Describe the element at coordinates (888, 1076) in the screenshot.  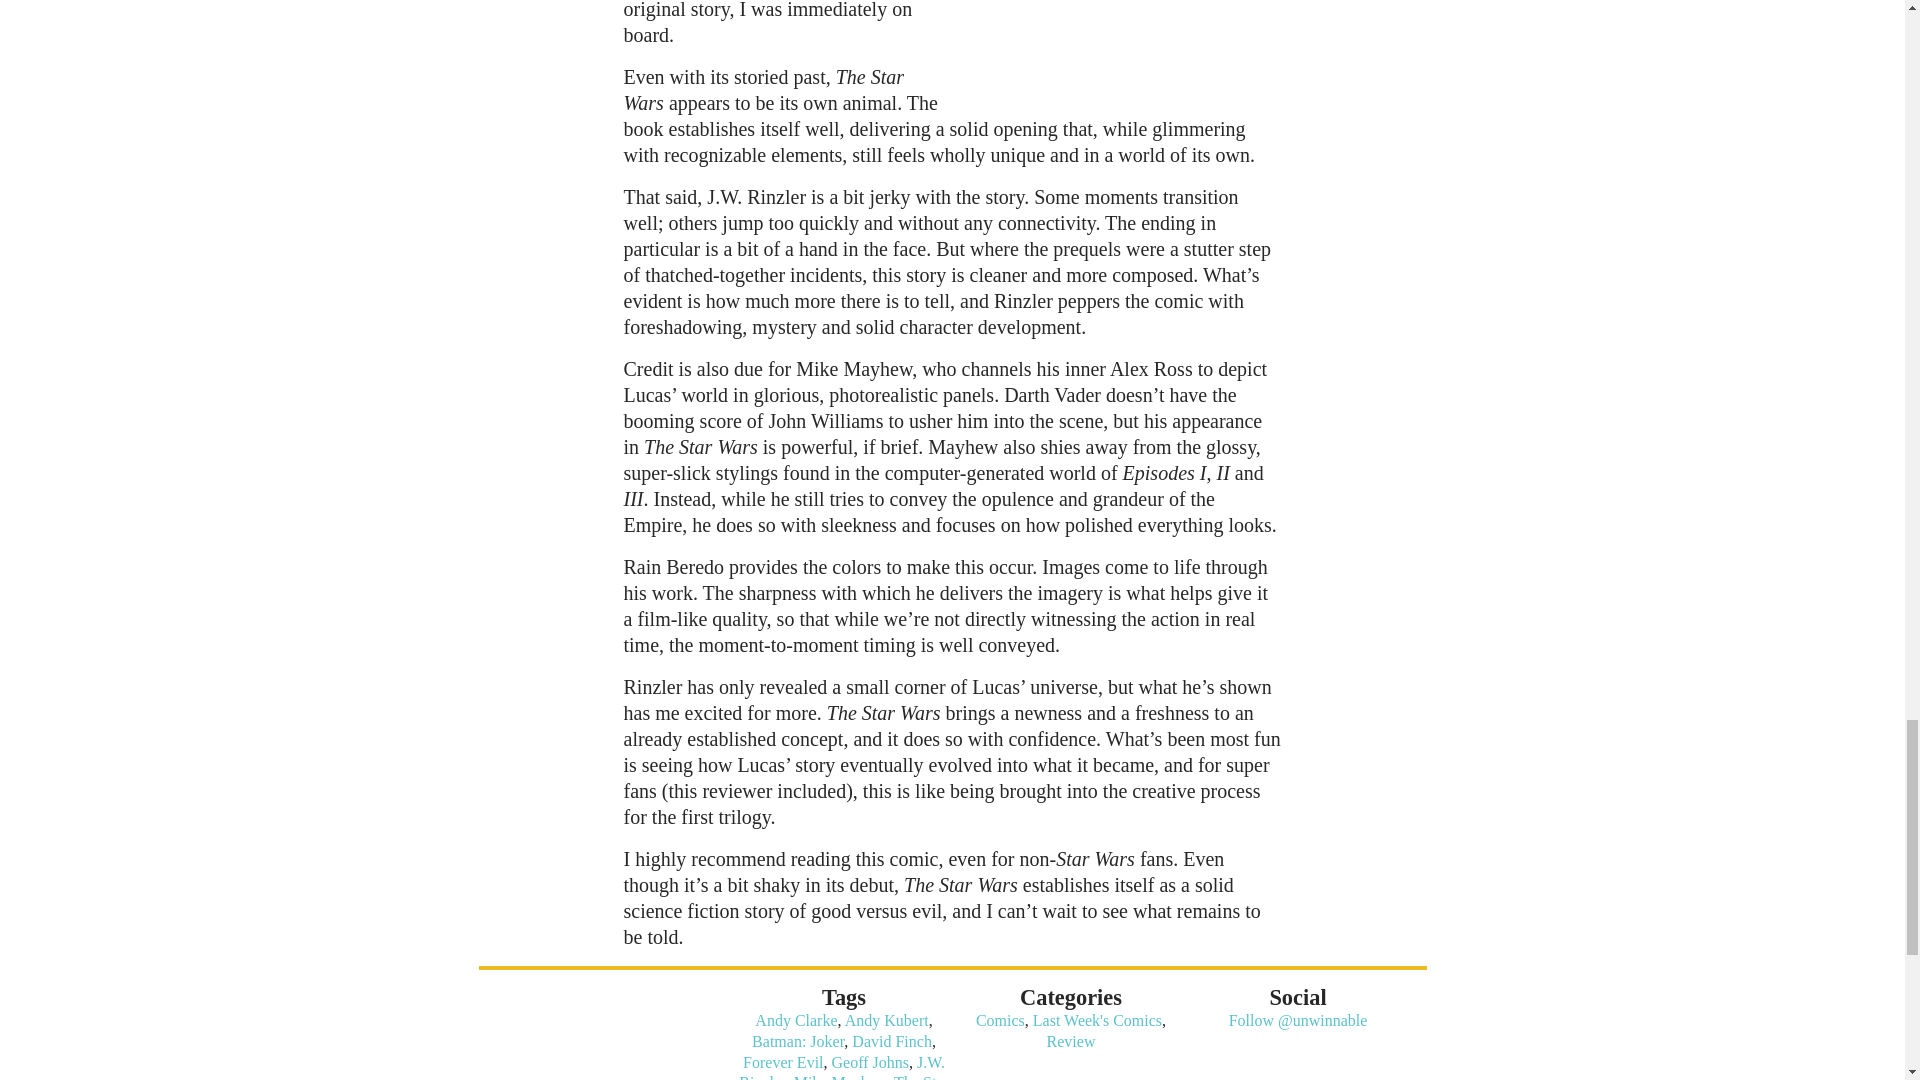
I see `The Star Wars` at that location.